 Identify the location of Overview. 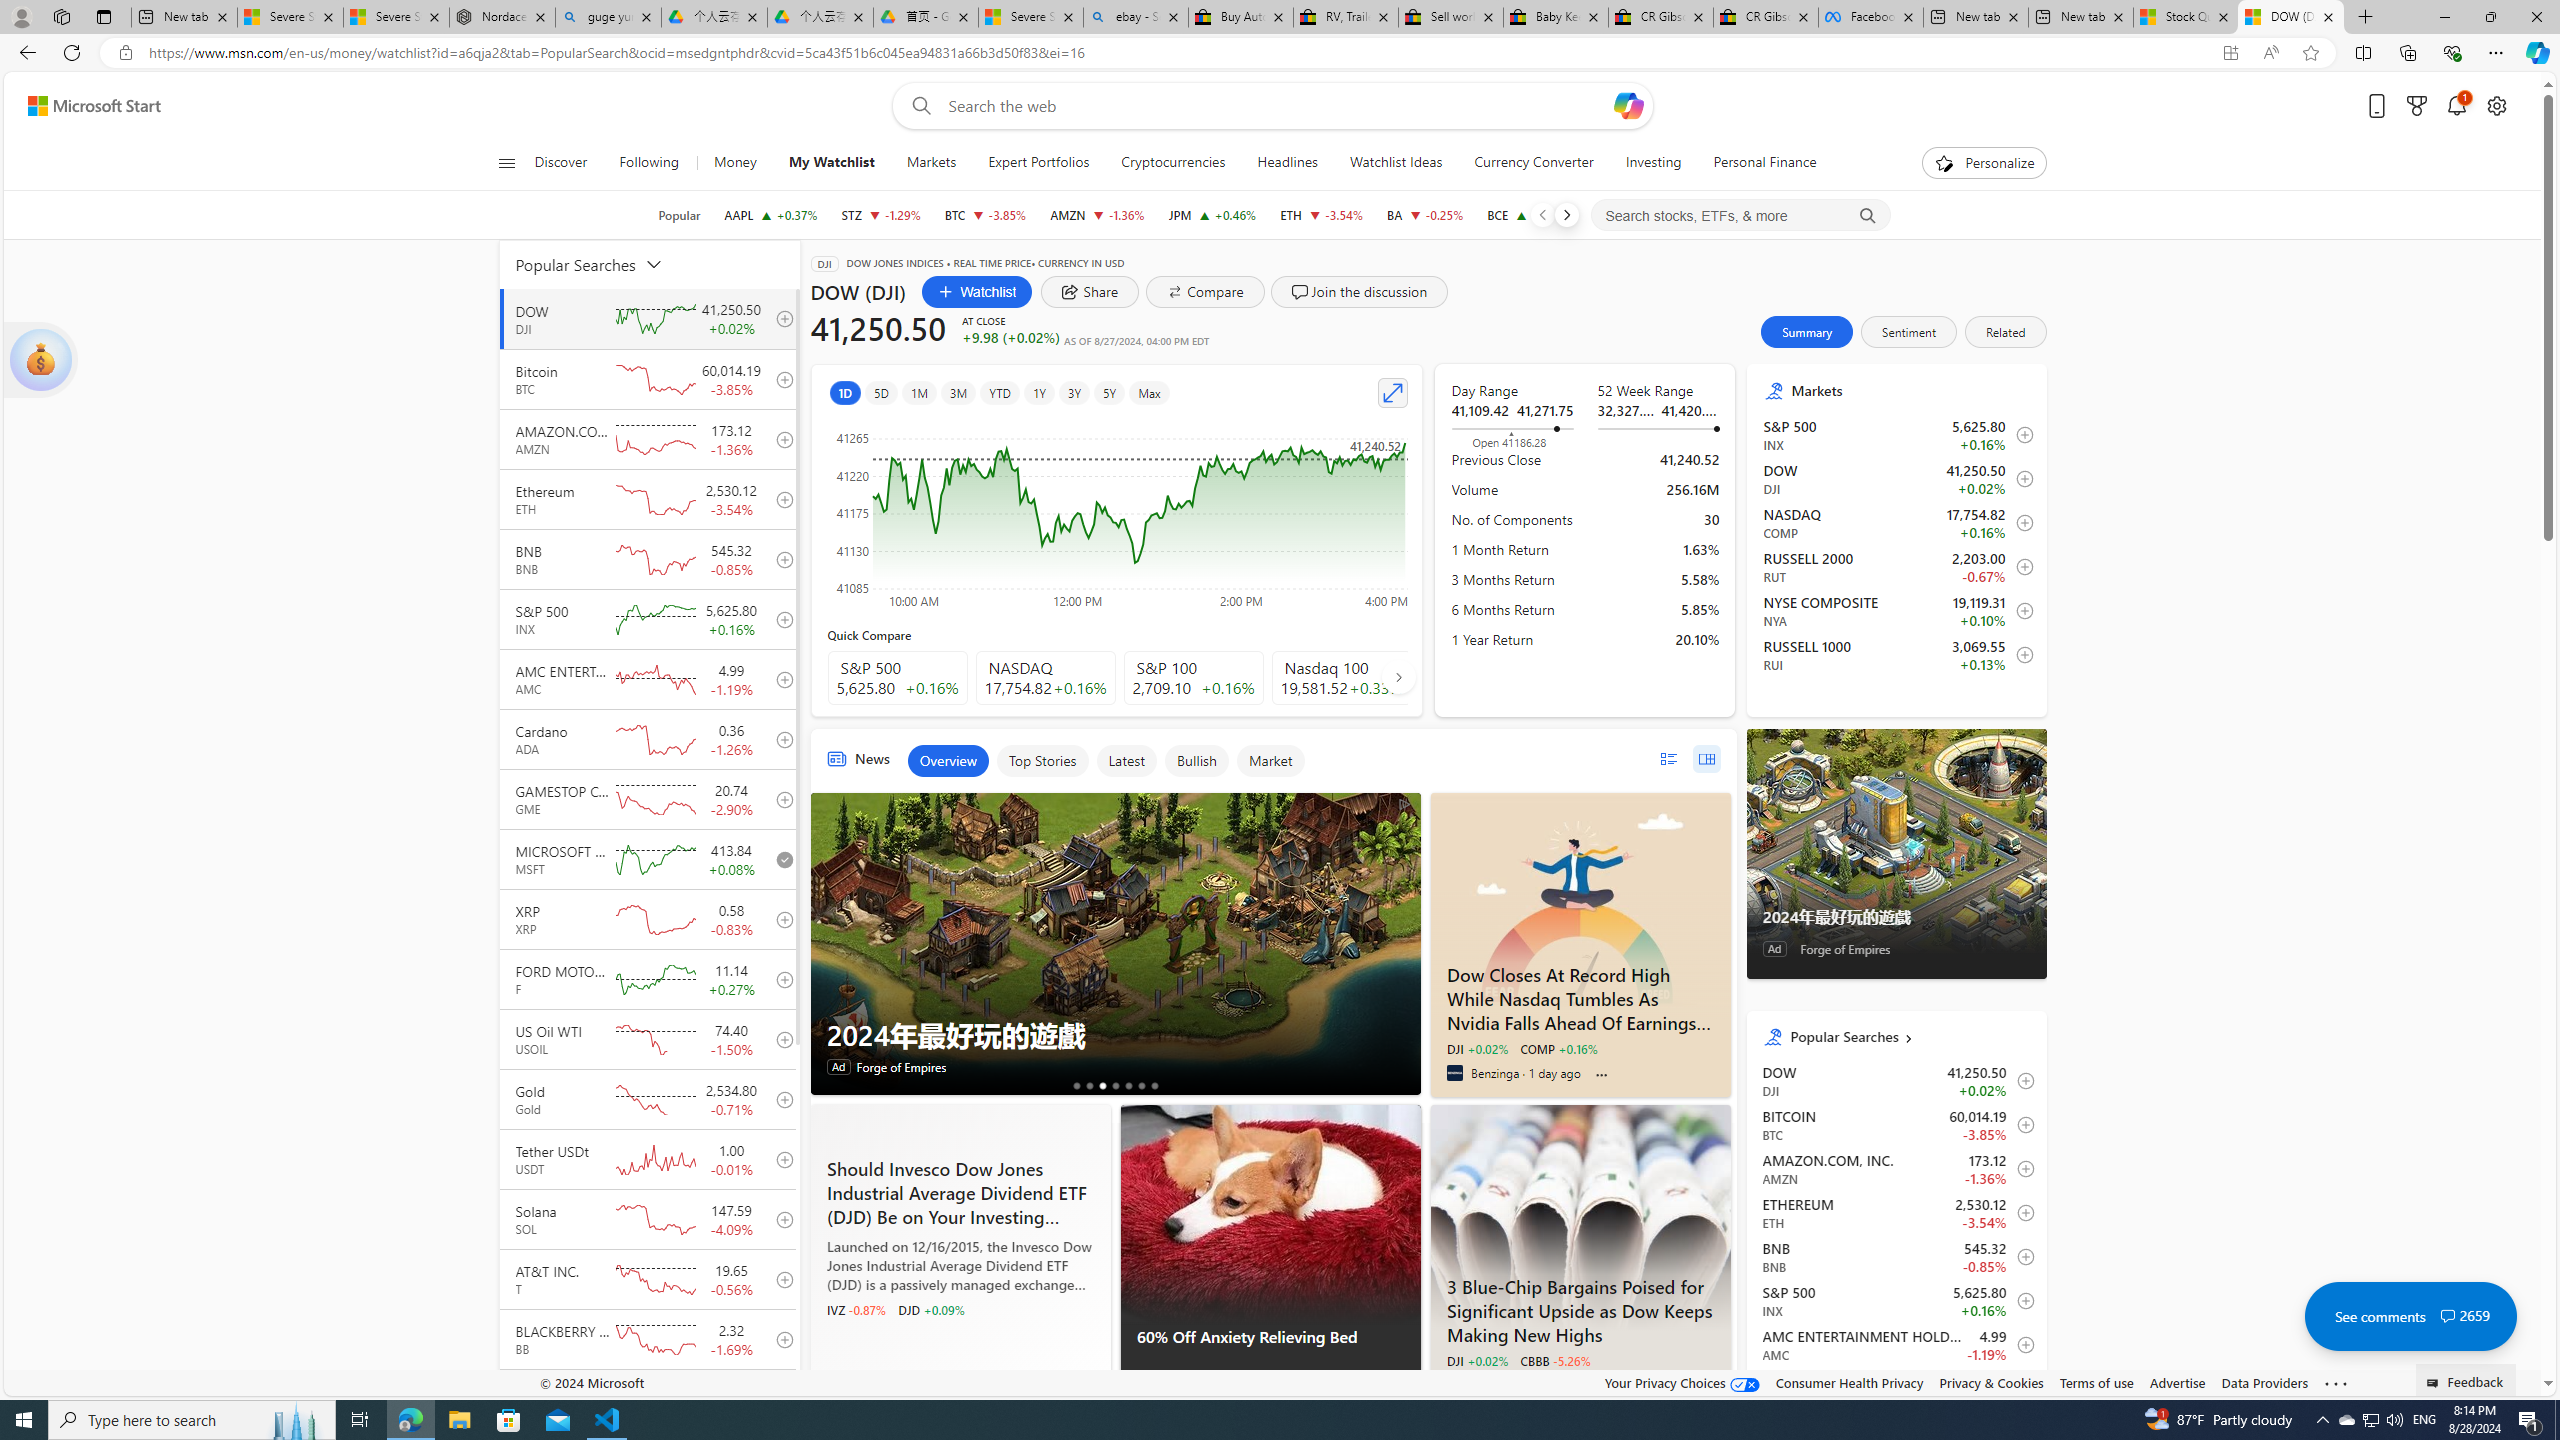
(947, 760).